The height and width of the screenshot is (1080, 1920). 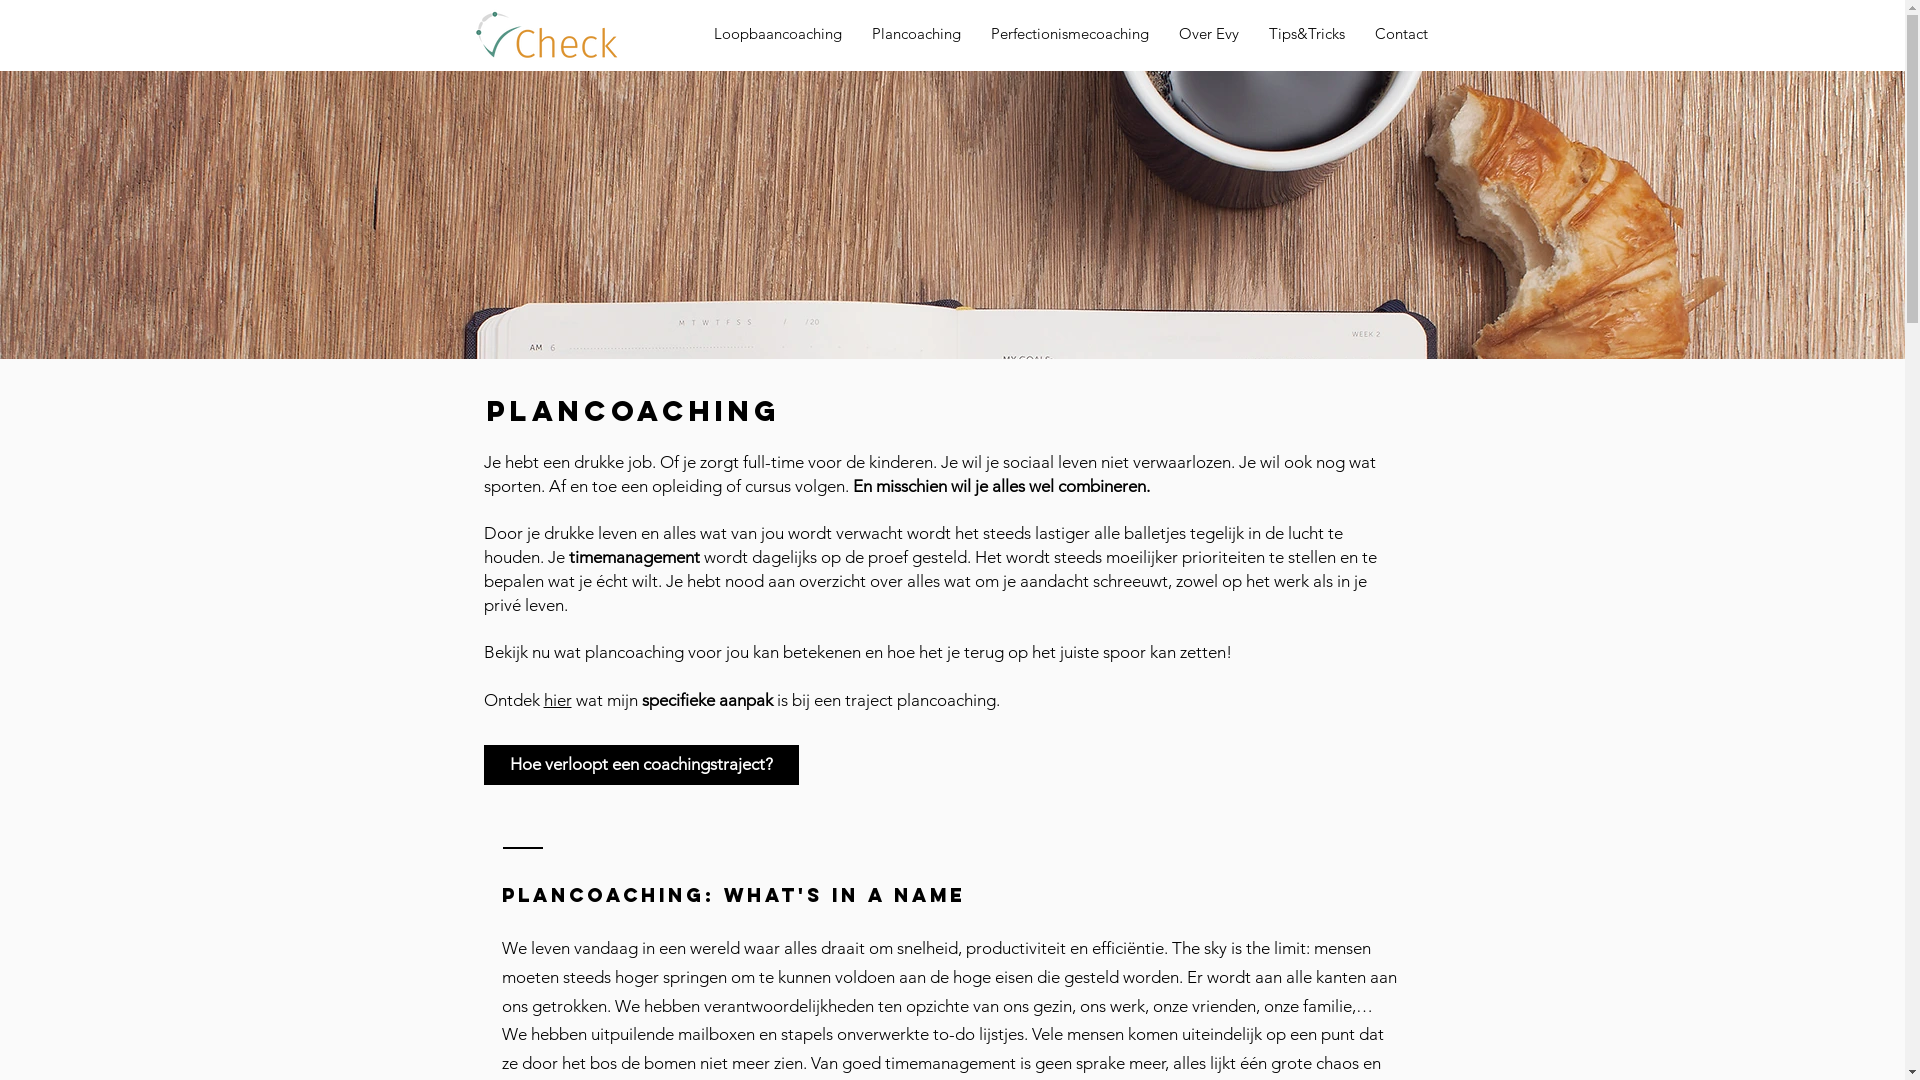 I want to click on plancoaching, so click(x=634, y=652).